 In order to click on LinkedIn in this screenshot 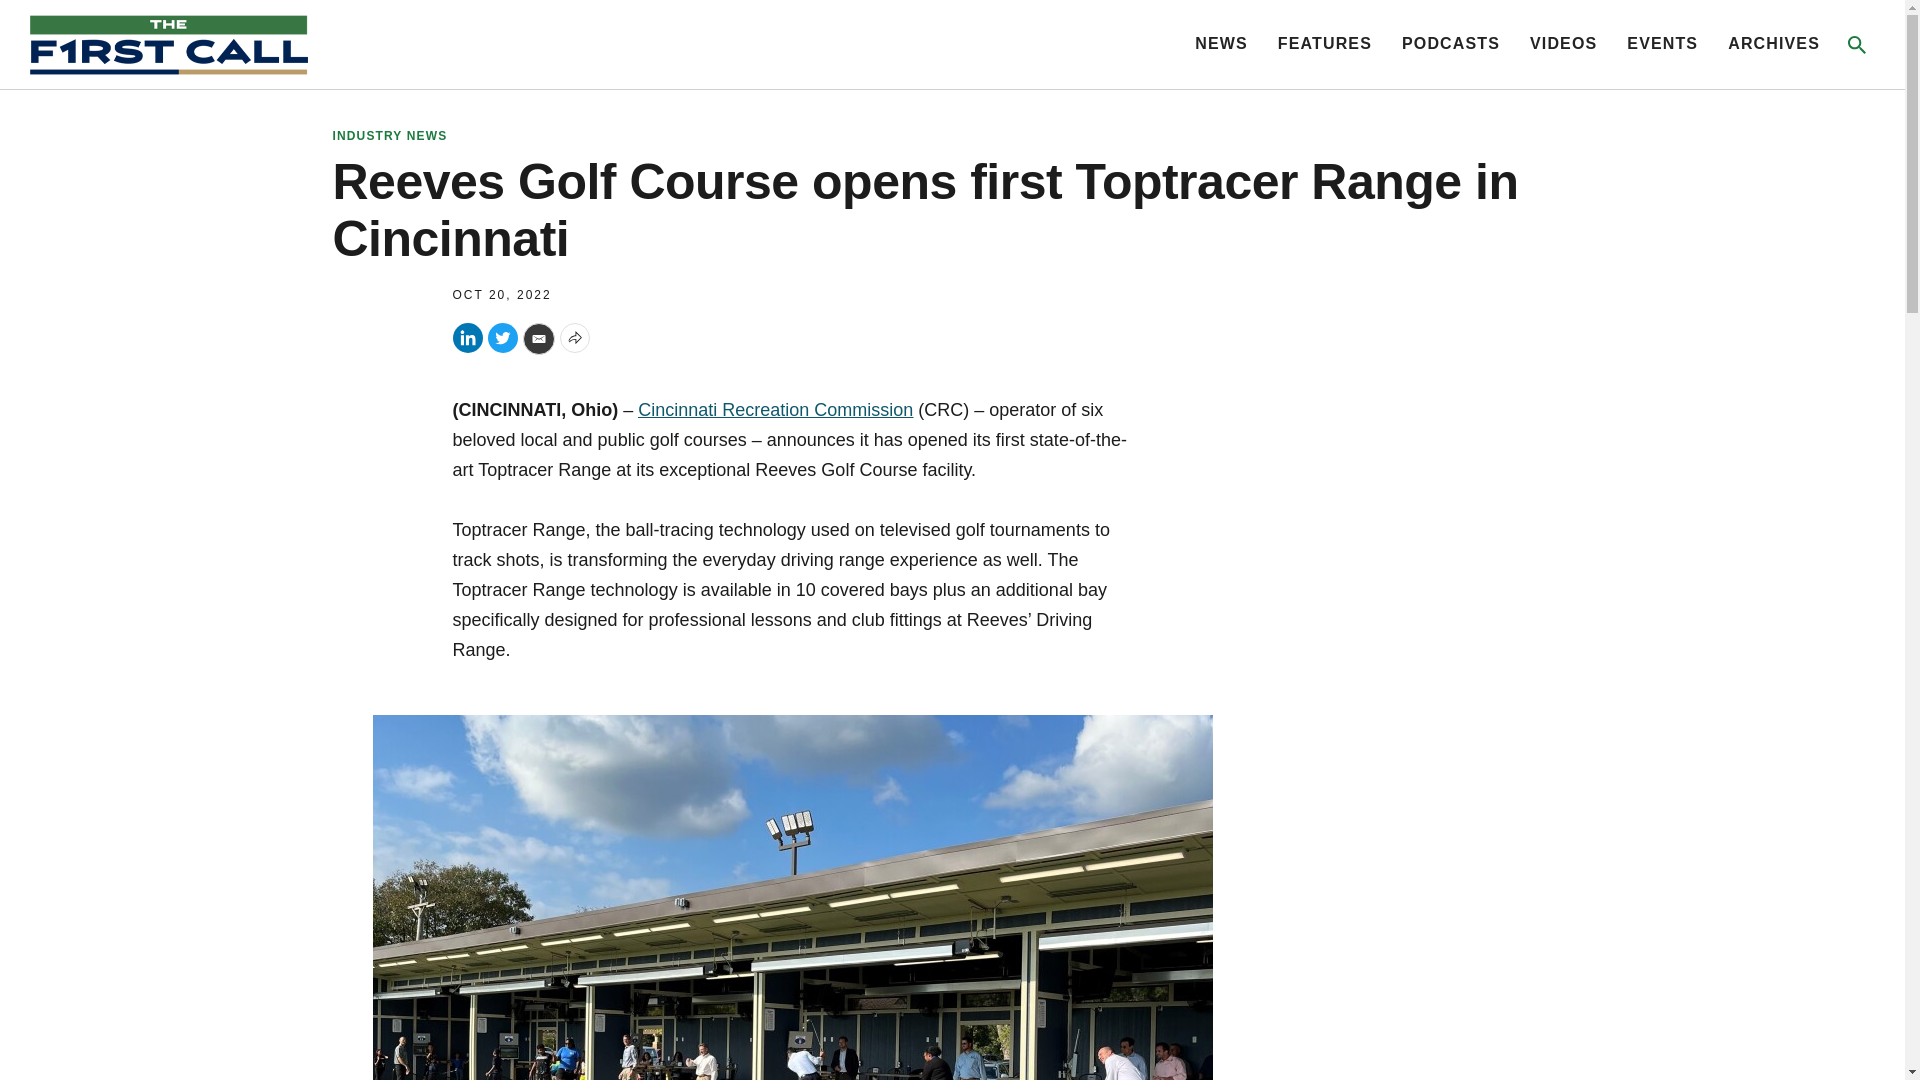, I will do `click(466, 338)`.